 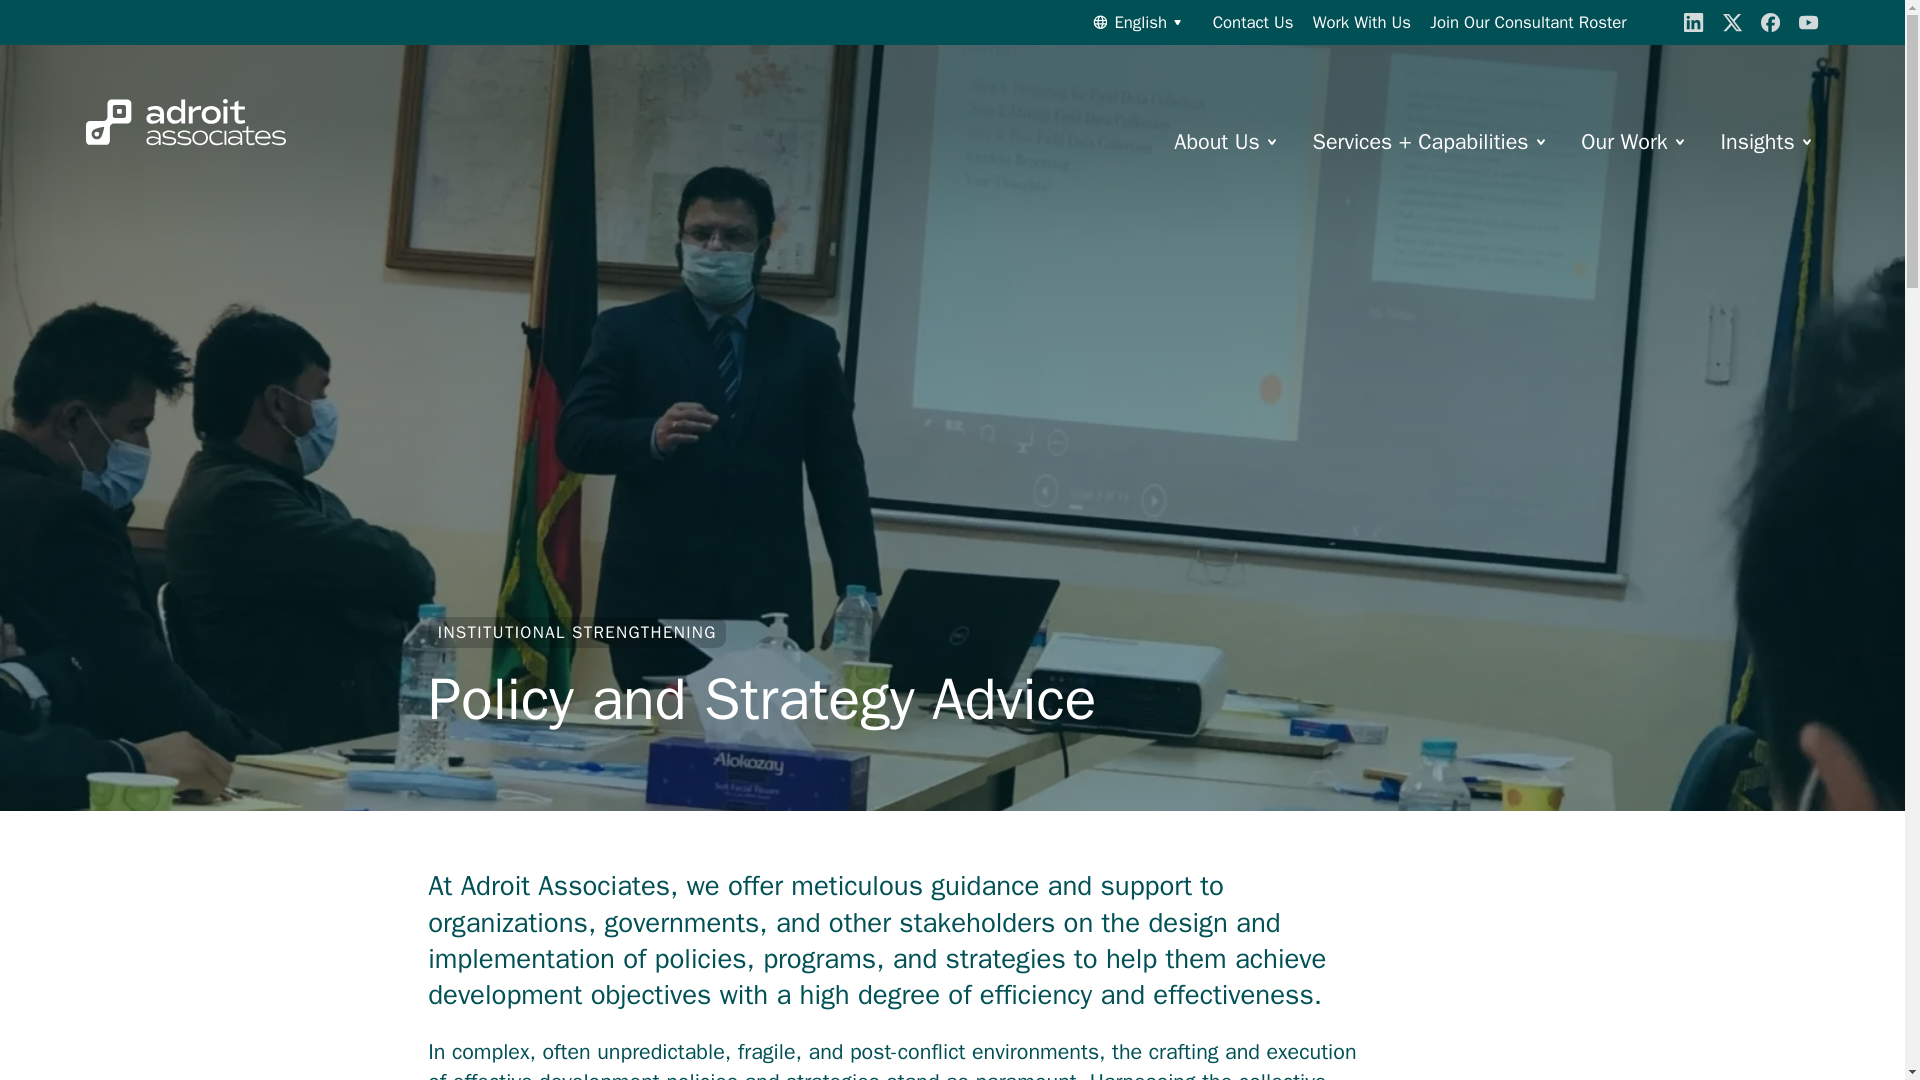 I want to click on LinkedIn, so click(x=1693, y=22).